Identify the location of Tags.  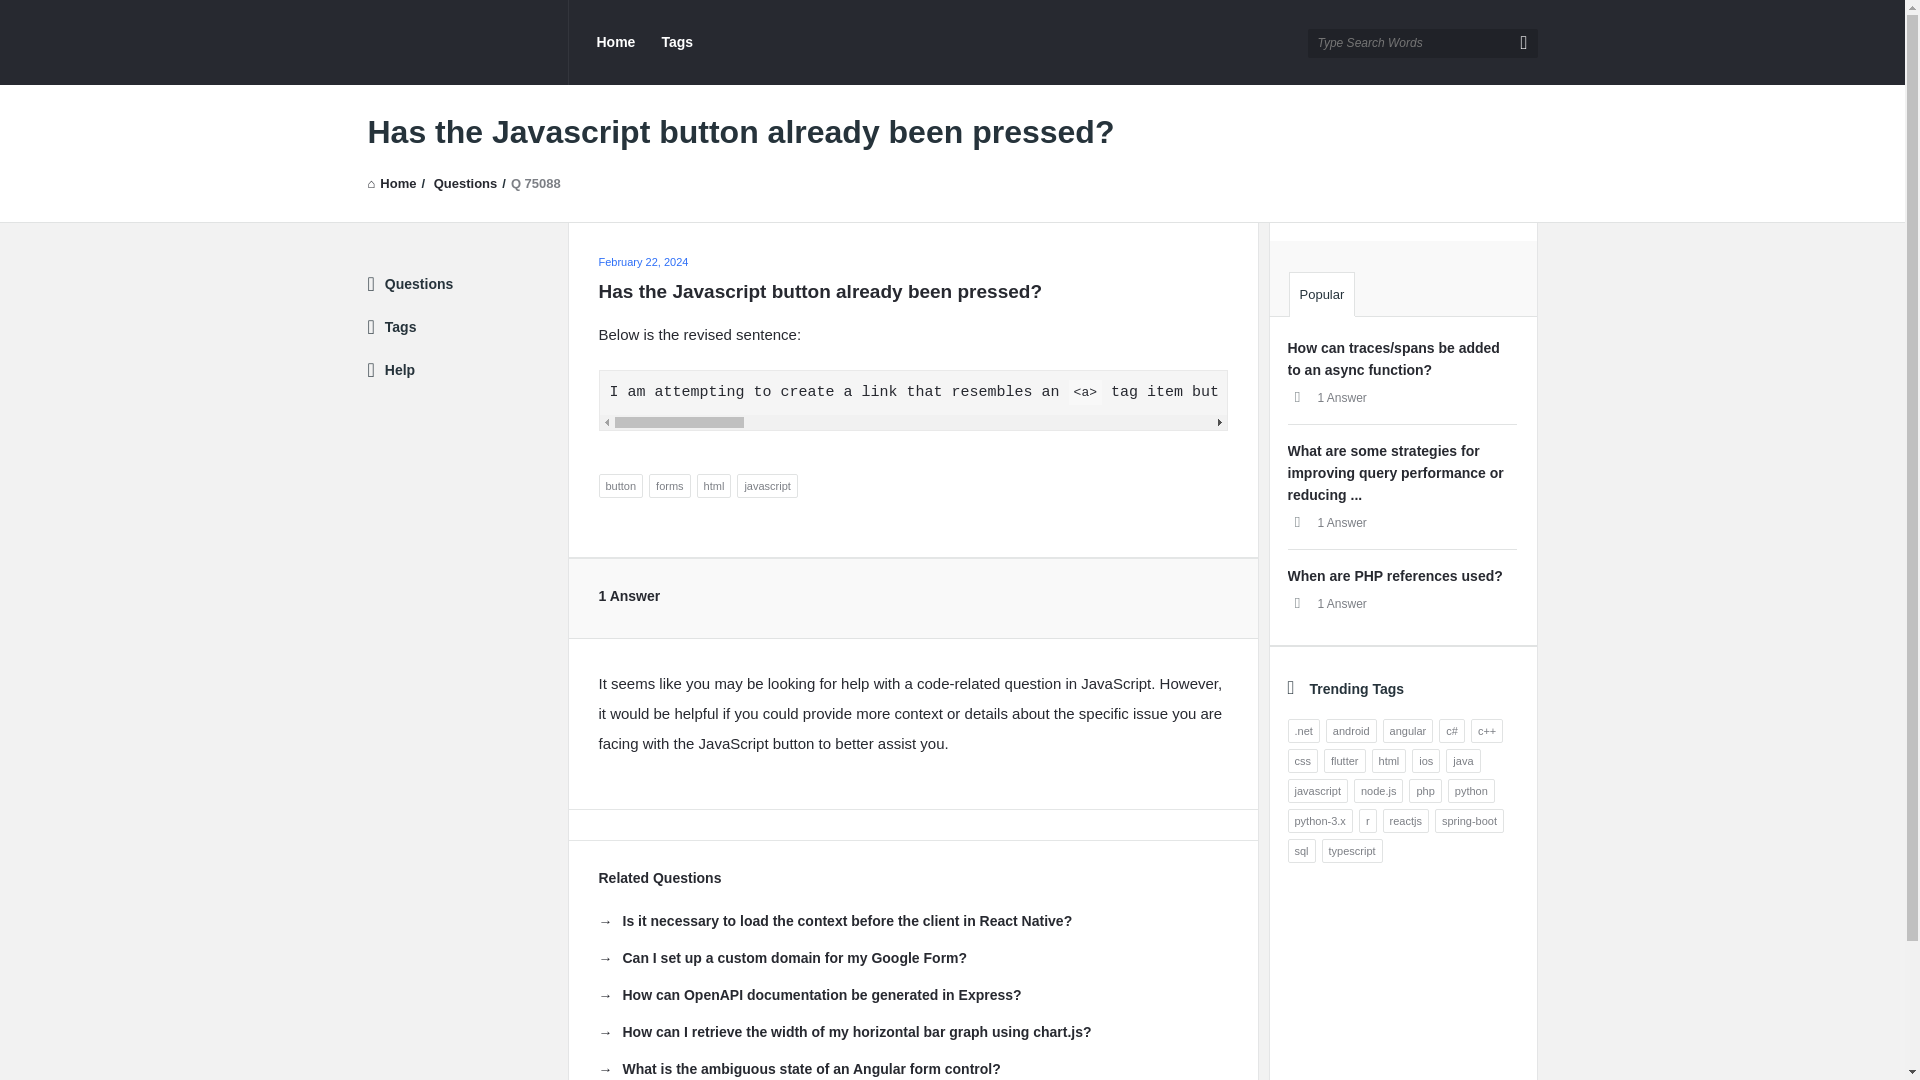
(676, 42).